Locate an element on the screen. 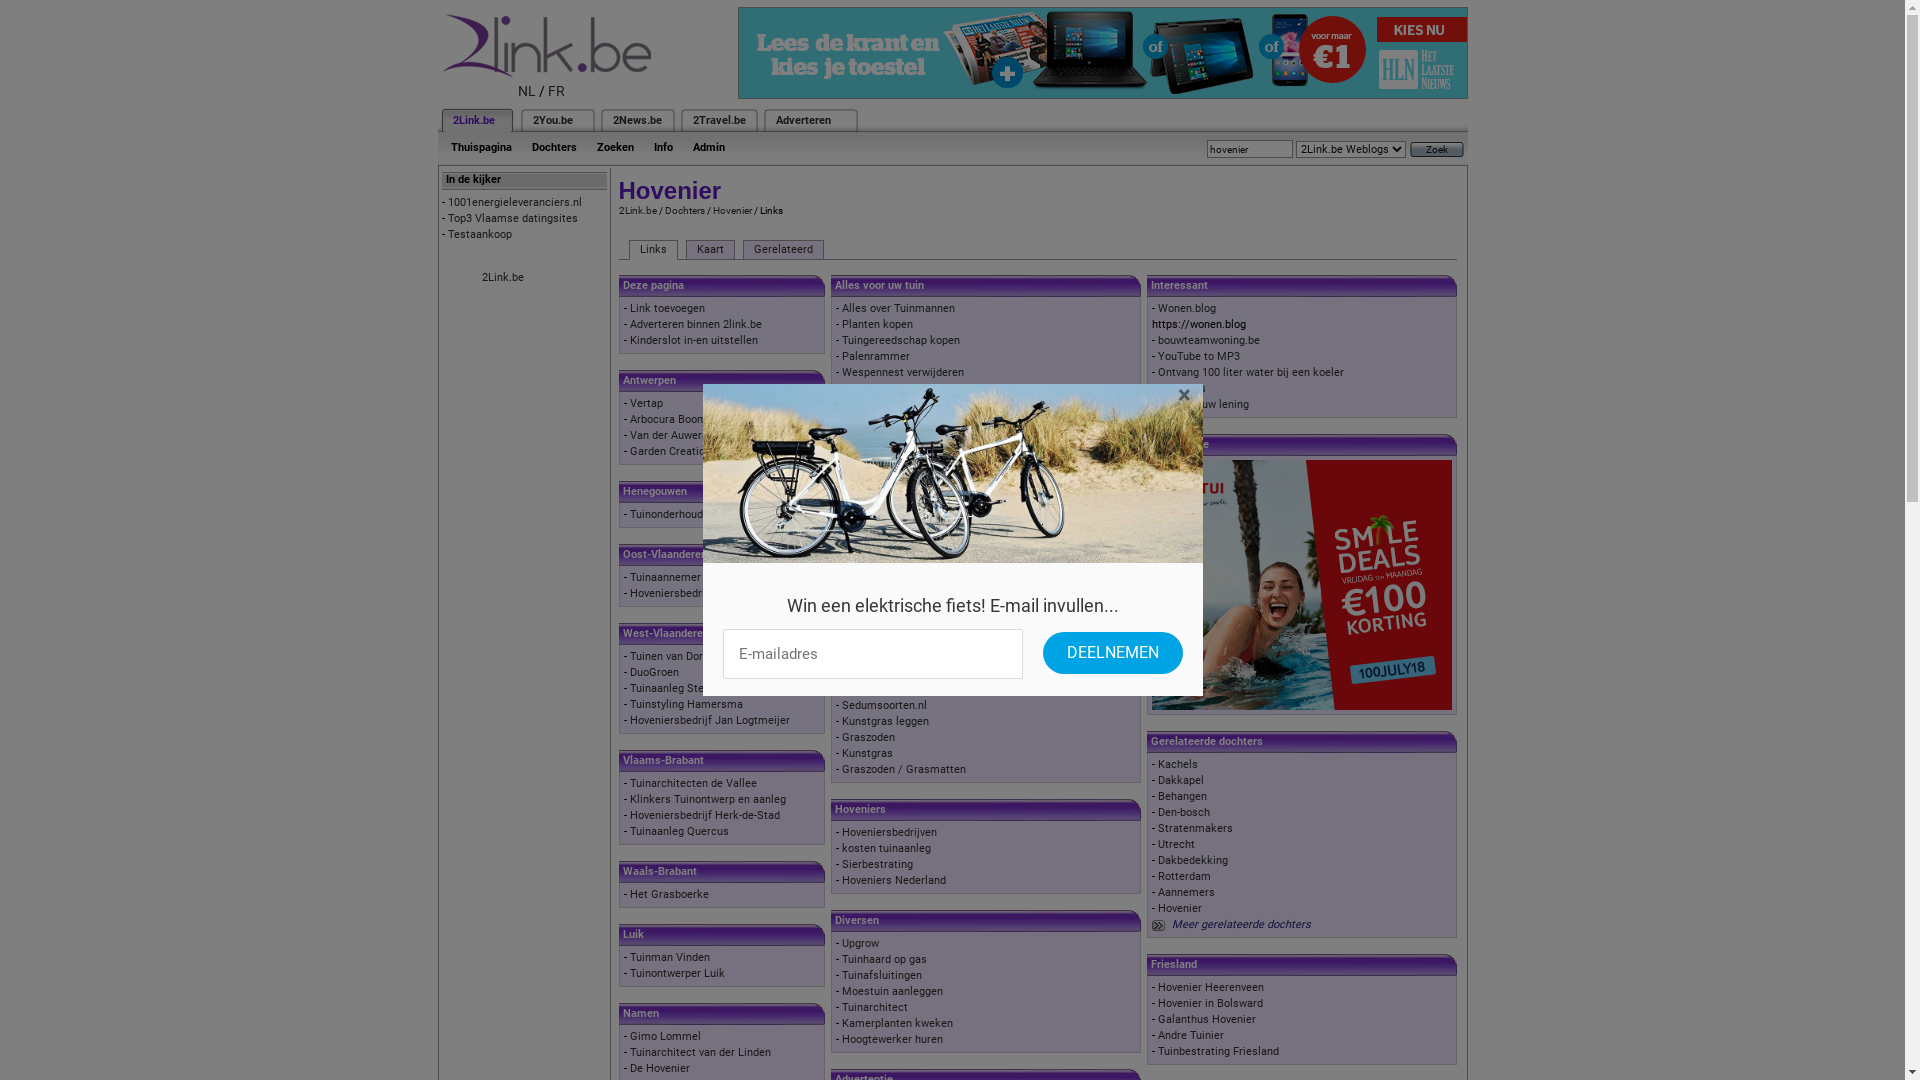 The image size is (1920, 1080). Vuurschaal in uw tuin? is located at coordinates (898, 610).